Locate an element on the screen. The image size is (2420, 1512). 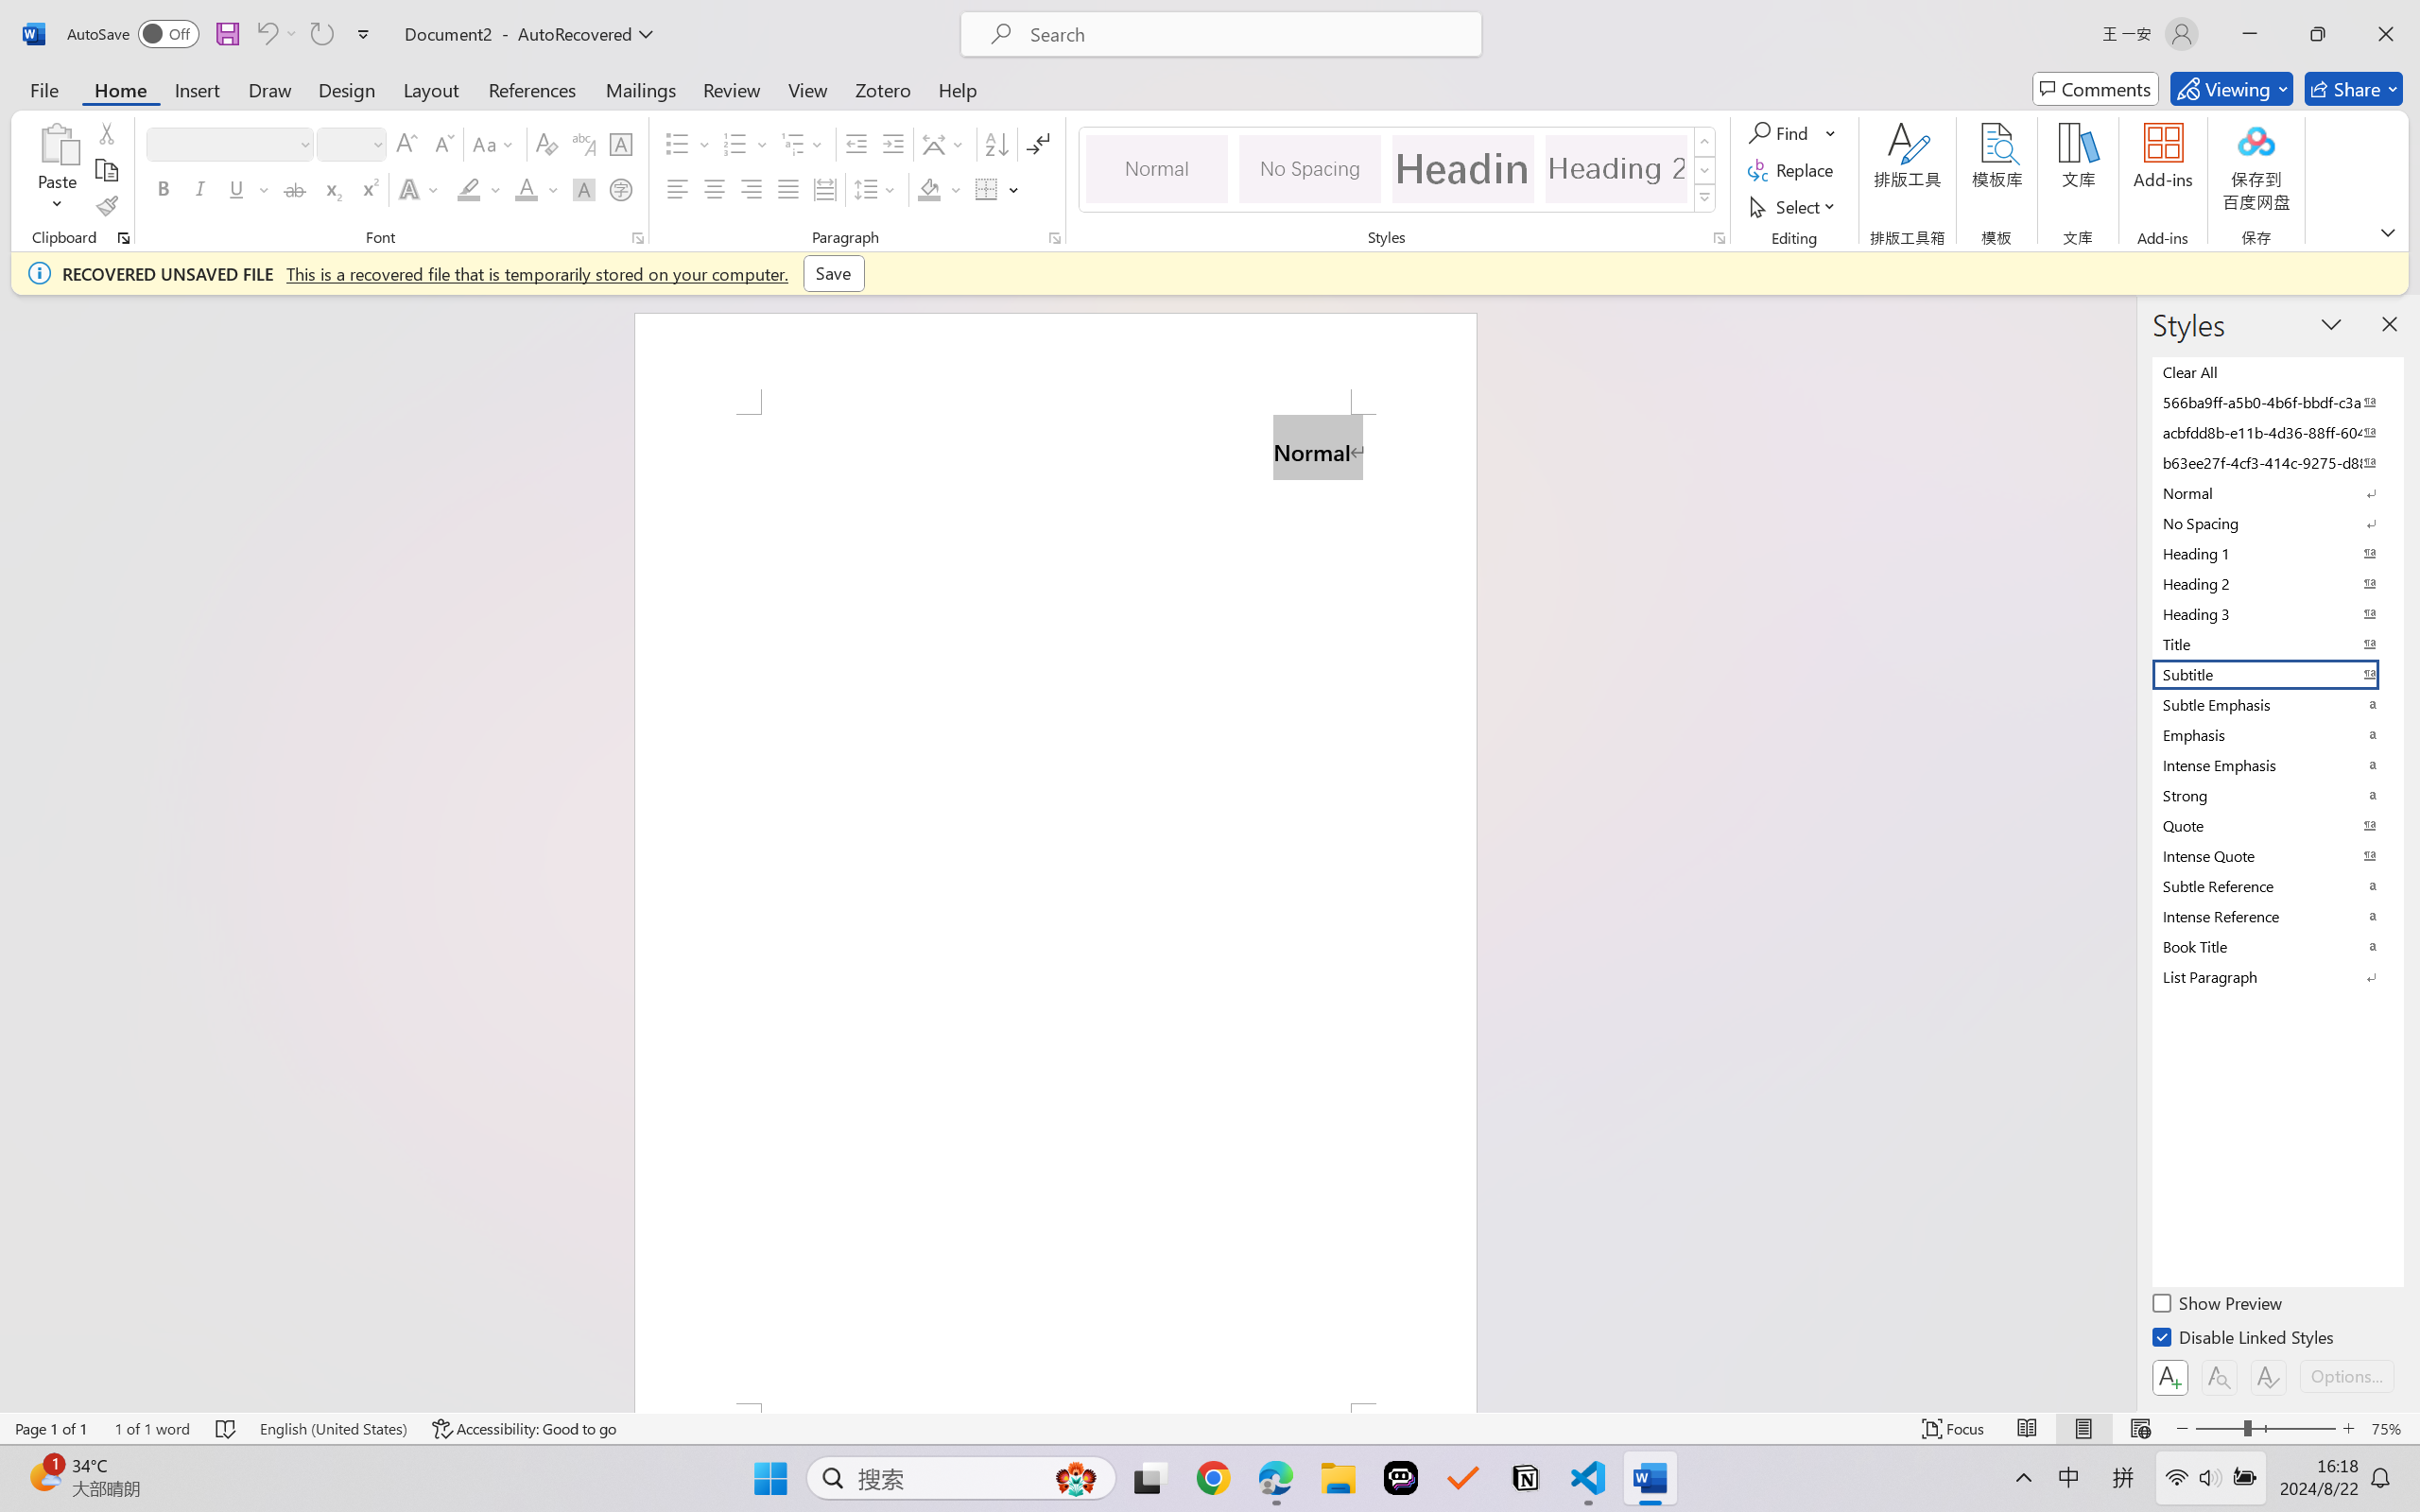
Styles... is located at coordinates (1719, 238).